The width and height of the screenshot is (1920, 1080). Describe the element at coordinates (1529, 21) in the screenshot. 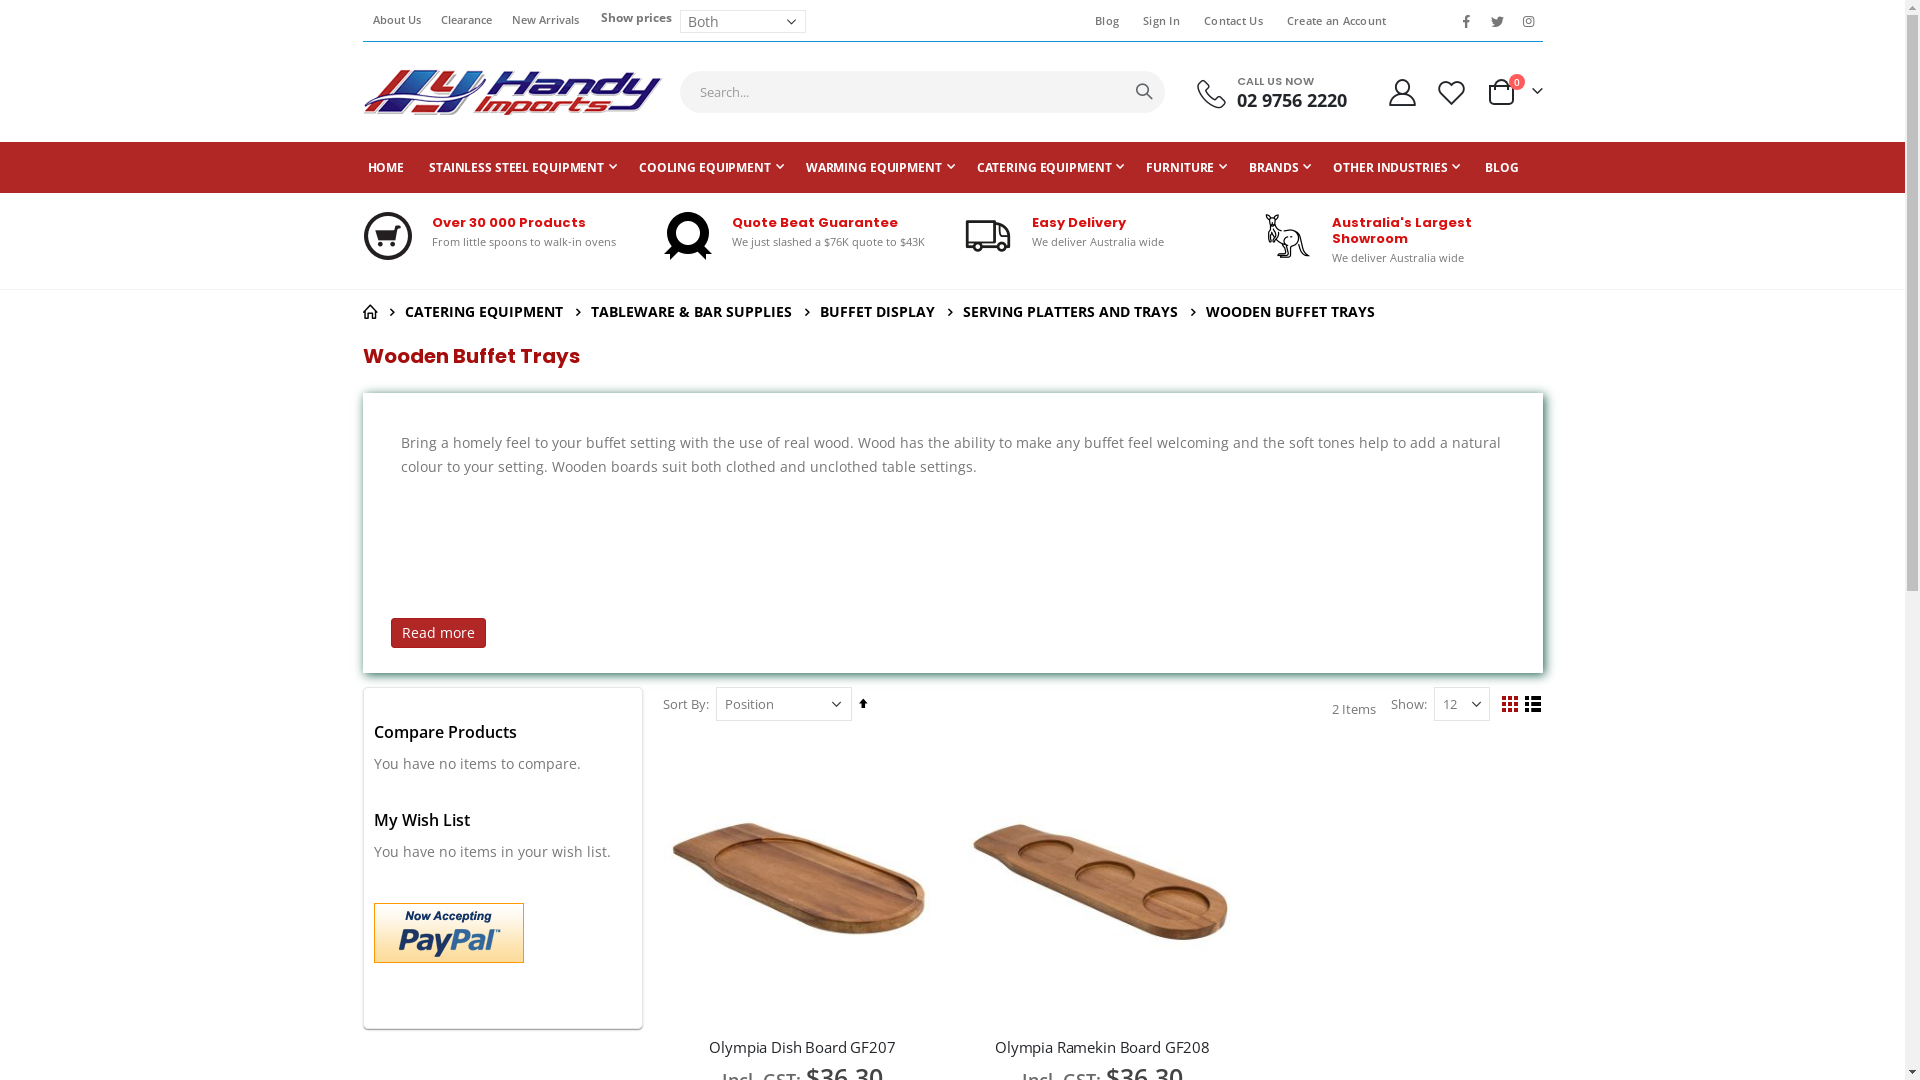

I see `instagram` at that location.